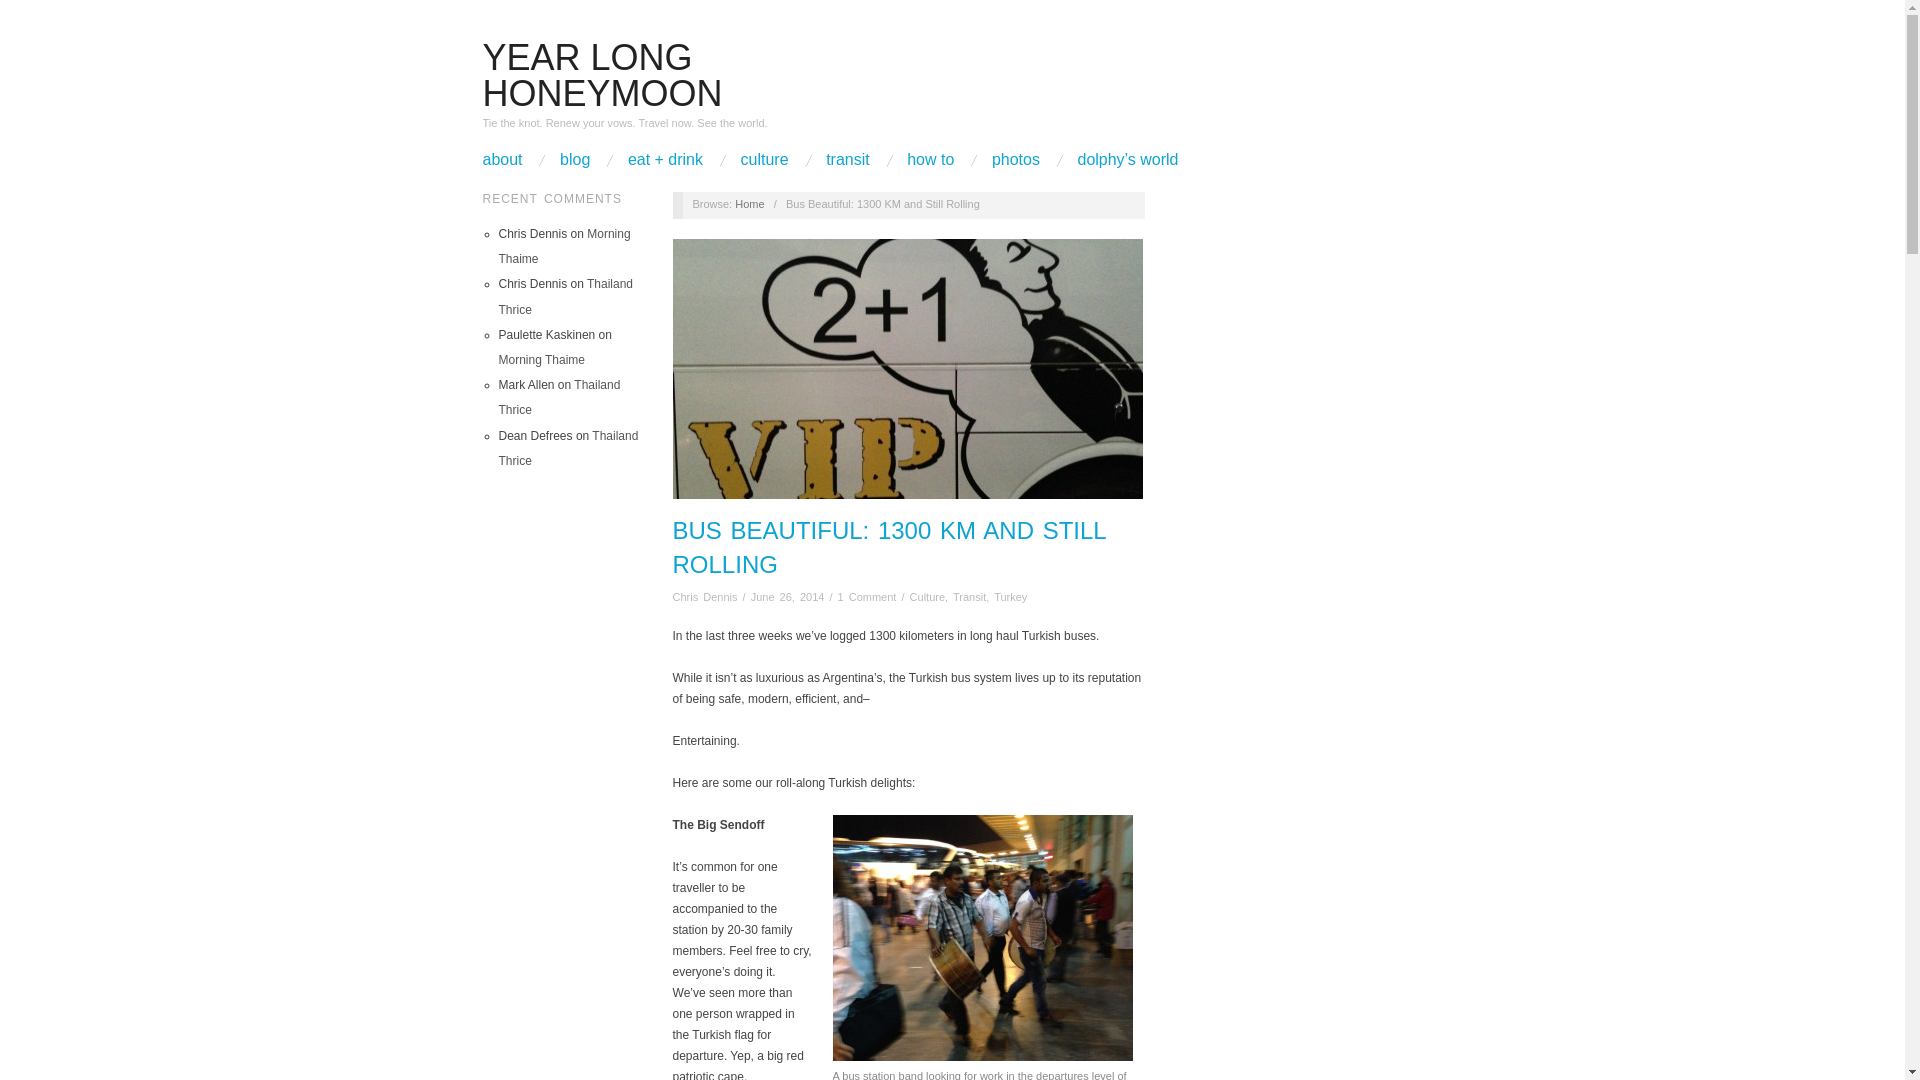 The image size is (1920, 1080). What do you see at coordinates (788, 596) in the screenshot?
I see `June 26, 2014` at bounding box center [788, 596].